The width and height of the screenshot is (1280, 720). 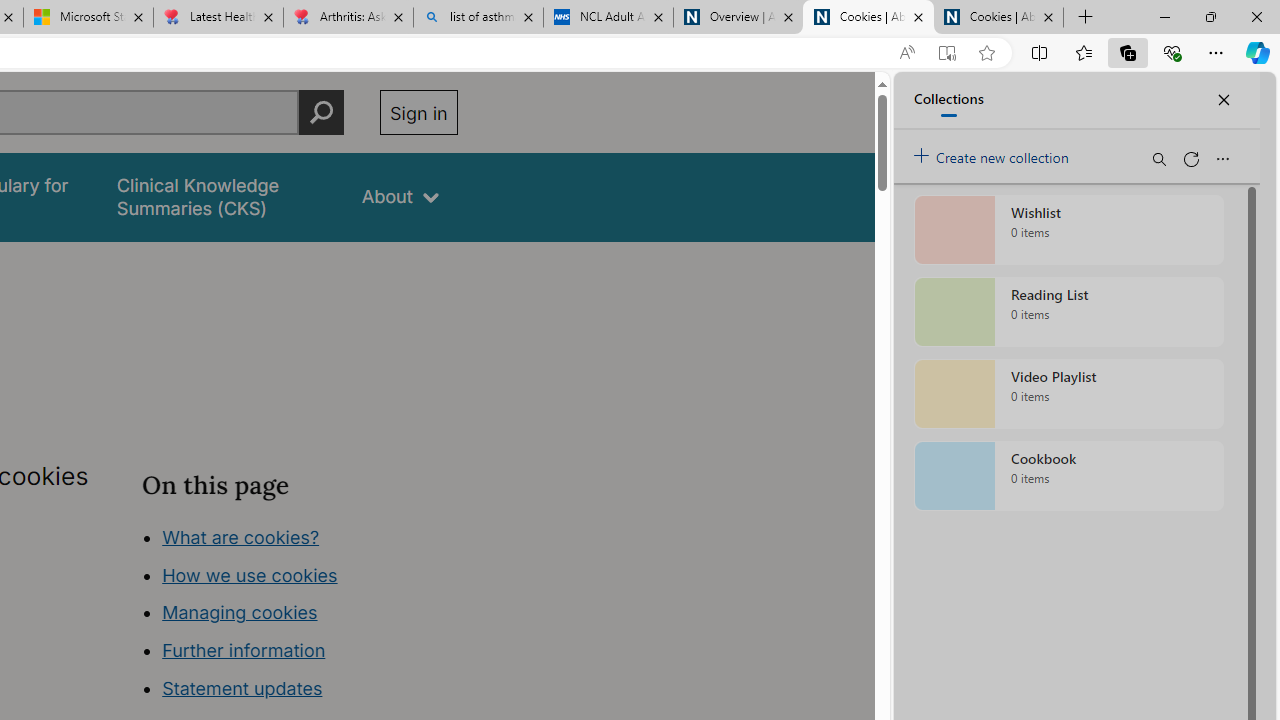 I want to click on Close, so click(x=1256, y=16).